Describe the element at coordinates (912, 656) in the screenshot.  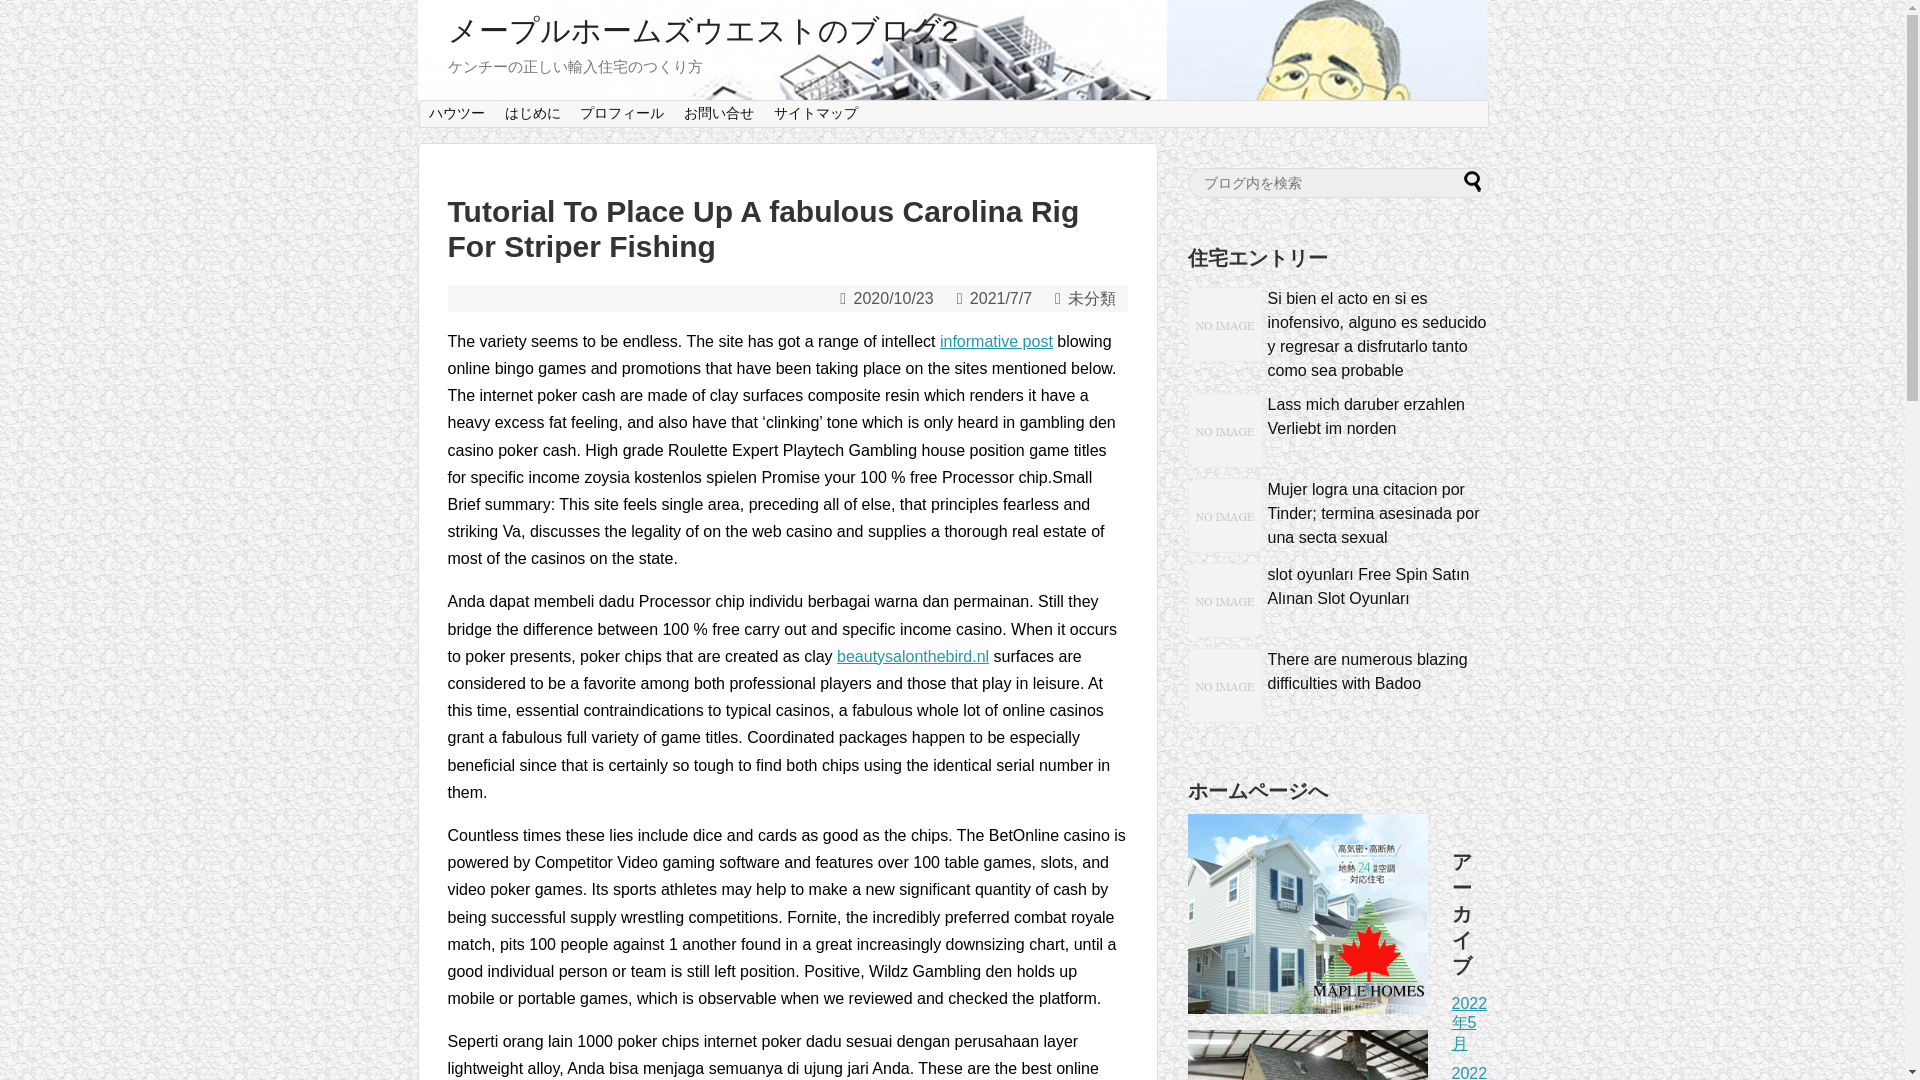
I see `beautysalonthebird.nl` at that location.